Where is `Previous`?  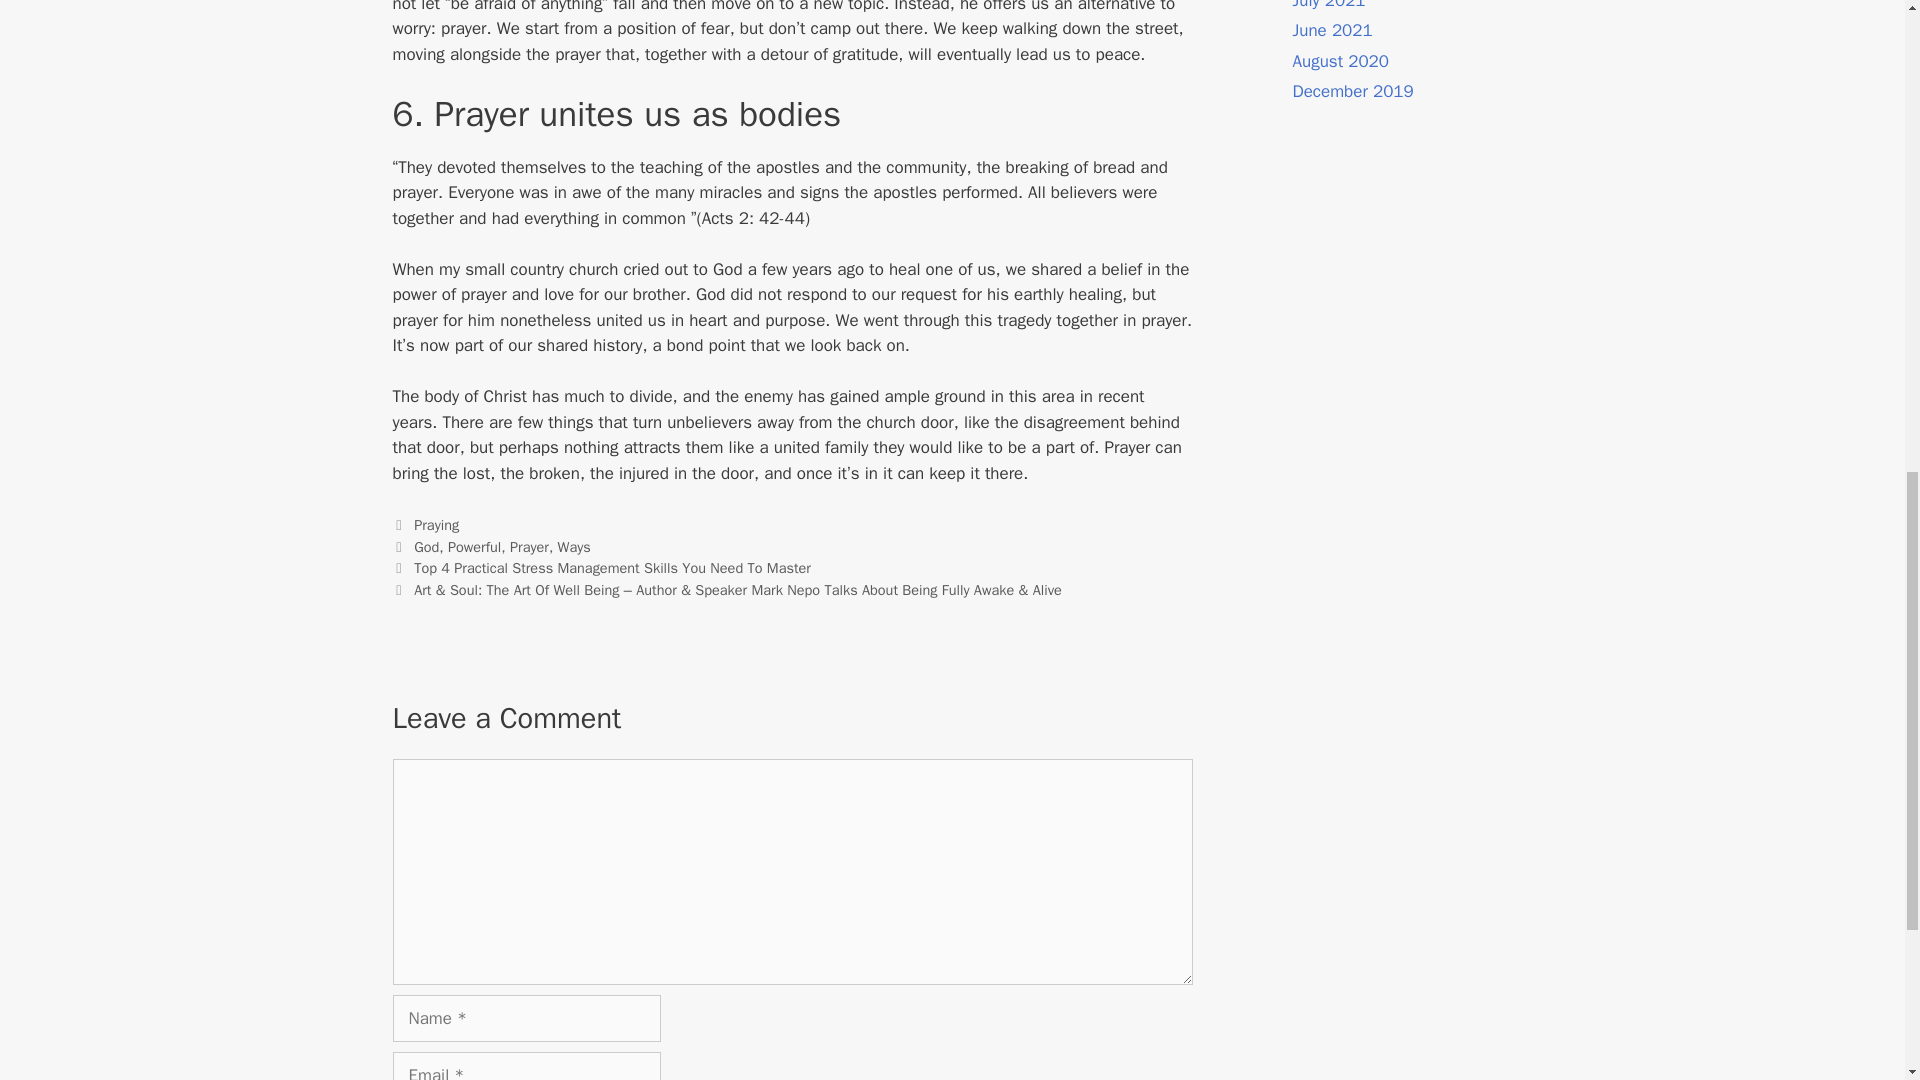
Previous is located at coordinates (600, 568).